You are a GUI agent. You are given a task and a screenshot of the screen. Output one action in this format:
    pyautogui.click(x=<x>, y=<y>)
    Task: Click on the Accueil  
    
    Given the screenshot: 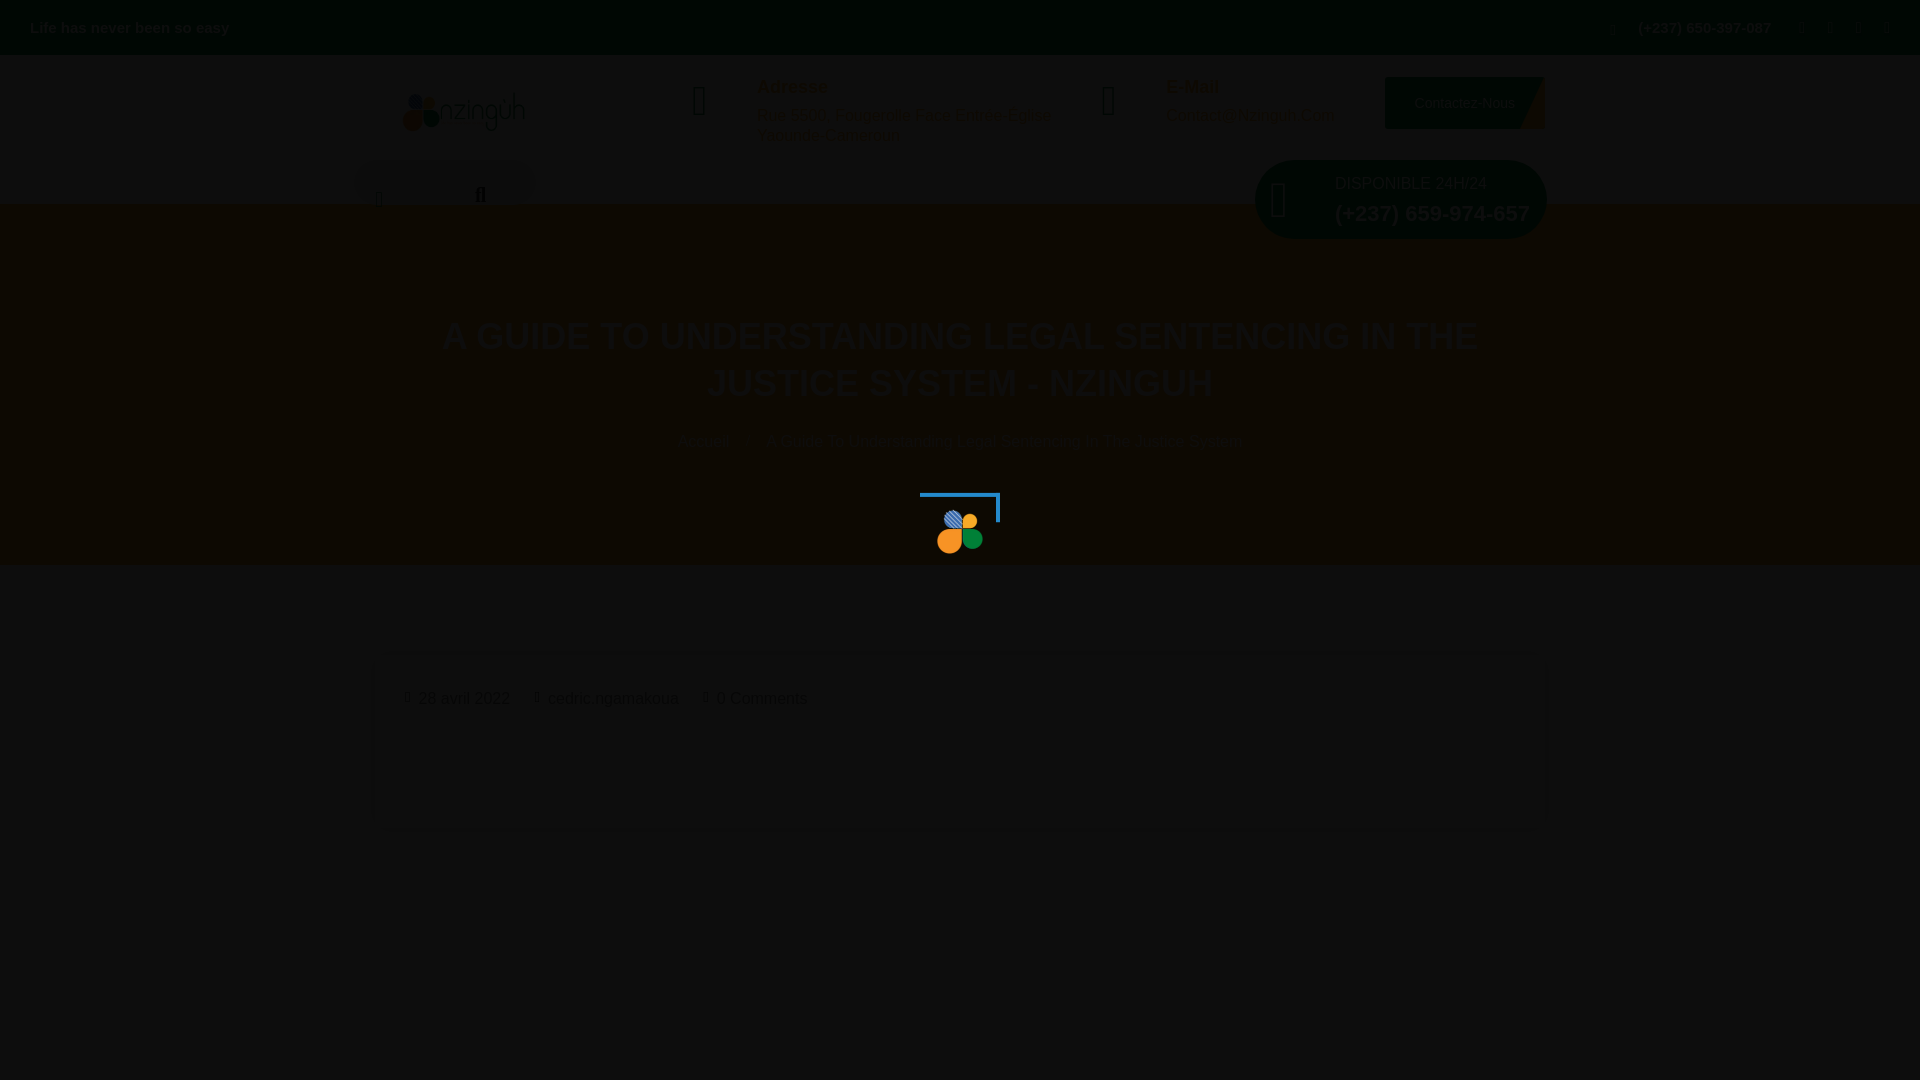 What is the action you would take?
    pyautogui.click(x=707, y=442)
    